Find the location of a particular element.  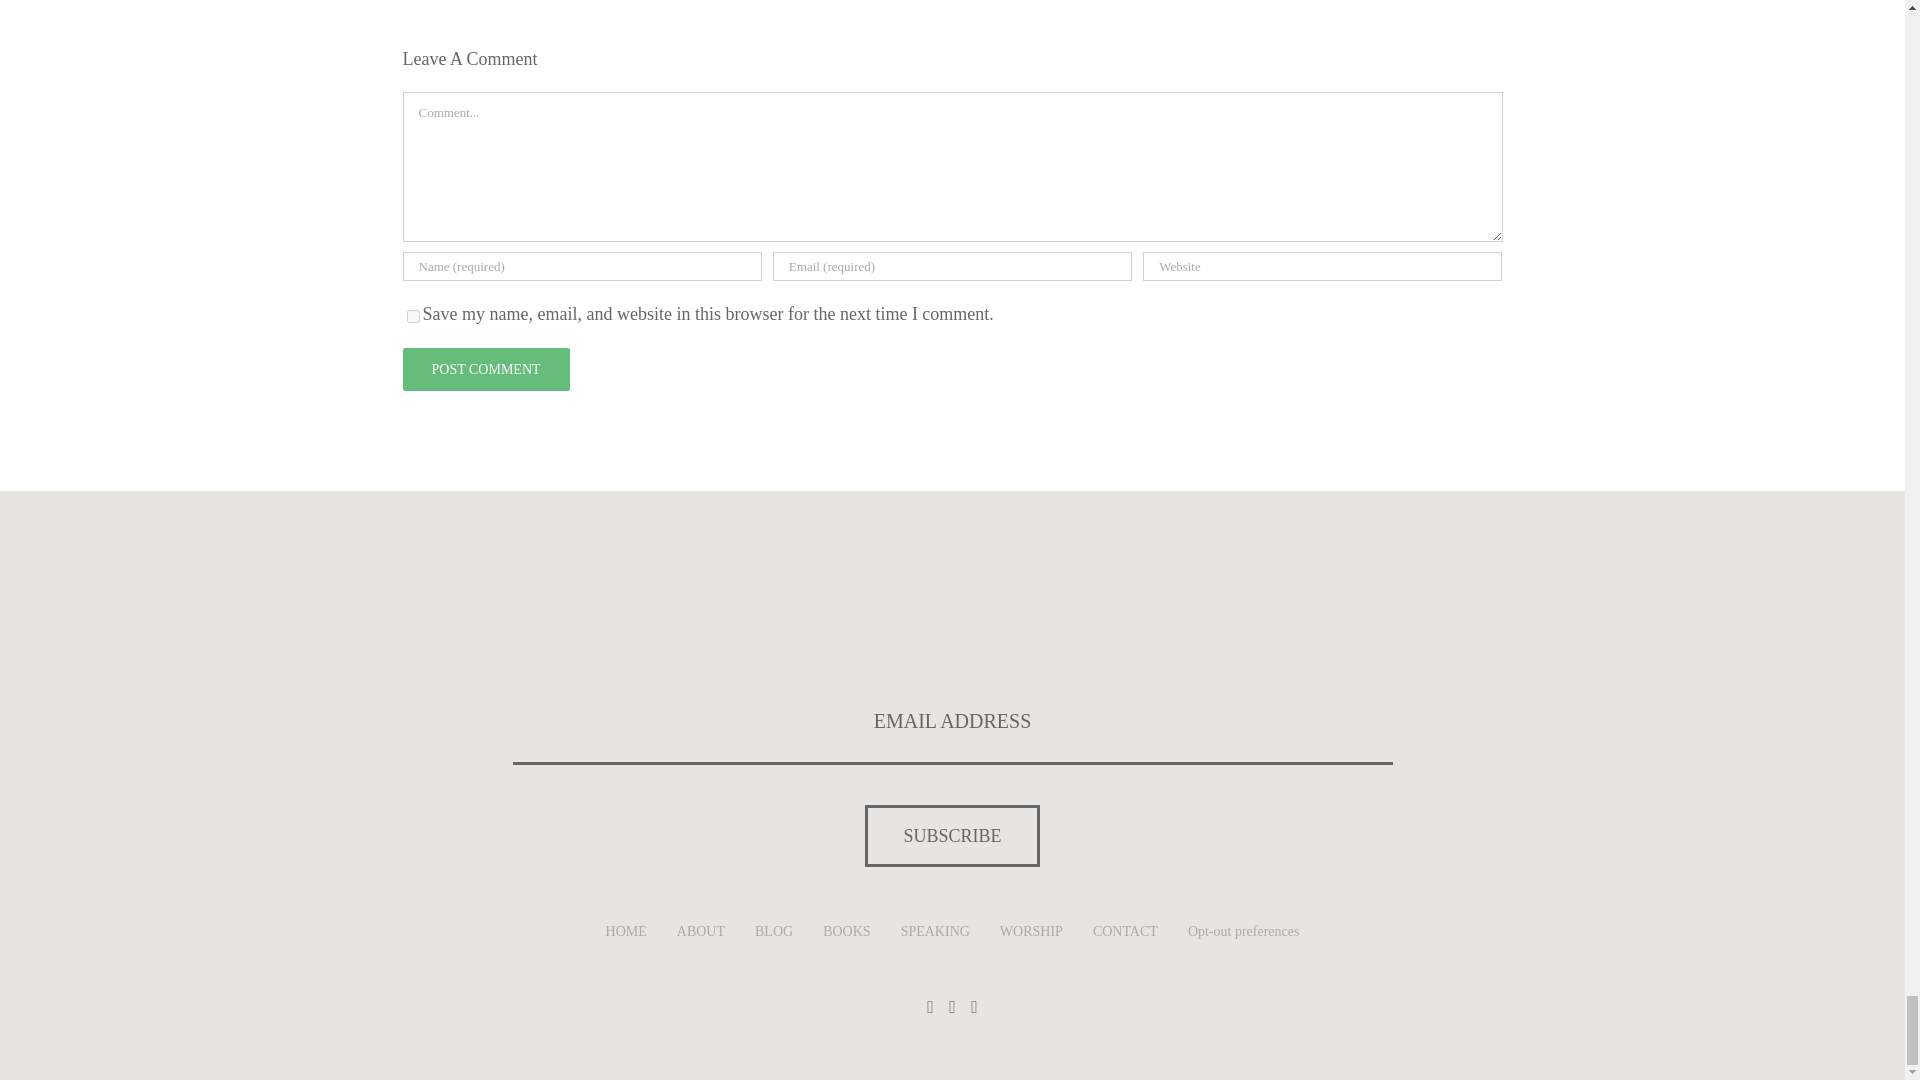

Subscribe is located at coordinates (952, 836).